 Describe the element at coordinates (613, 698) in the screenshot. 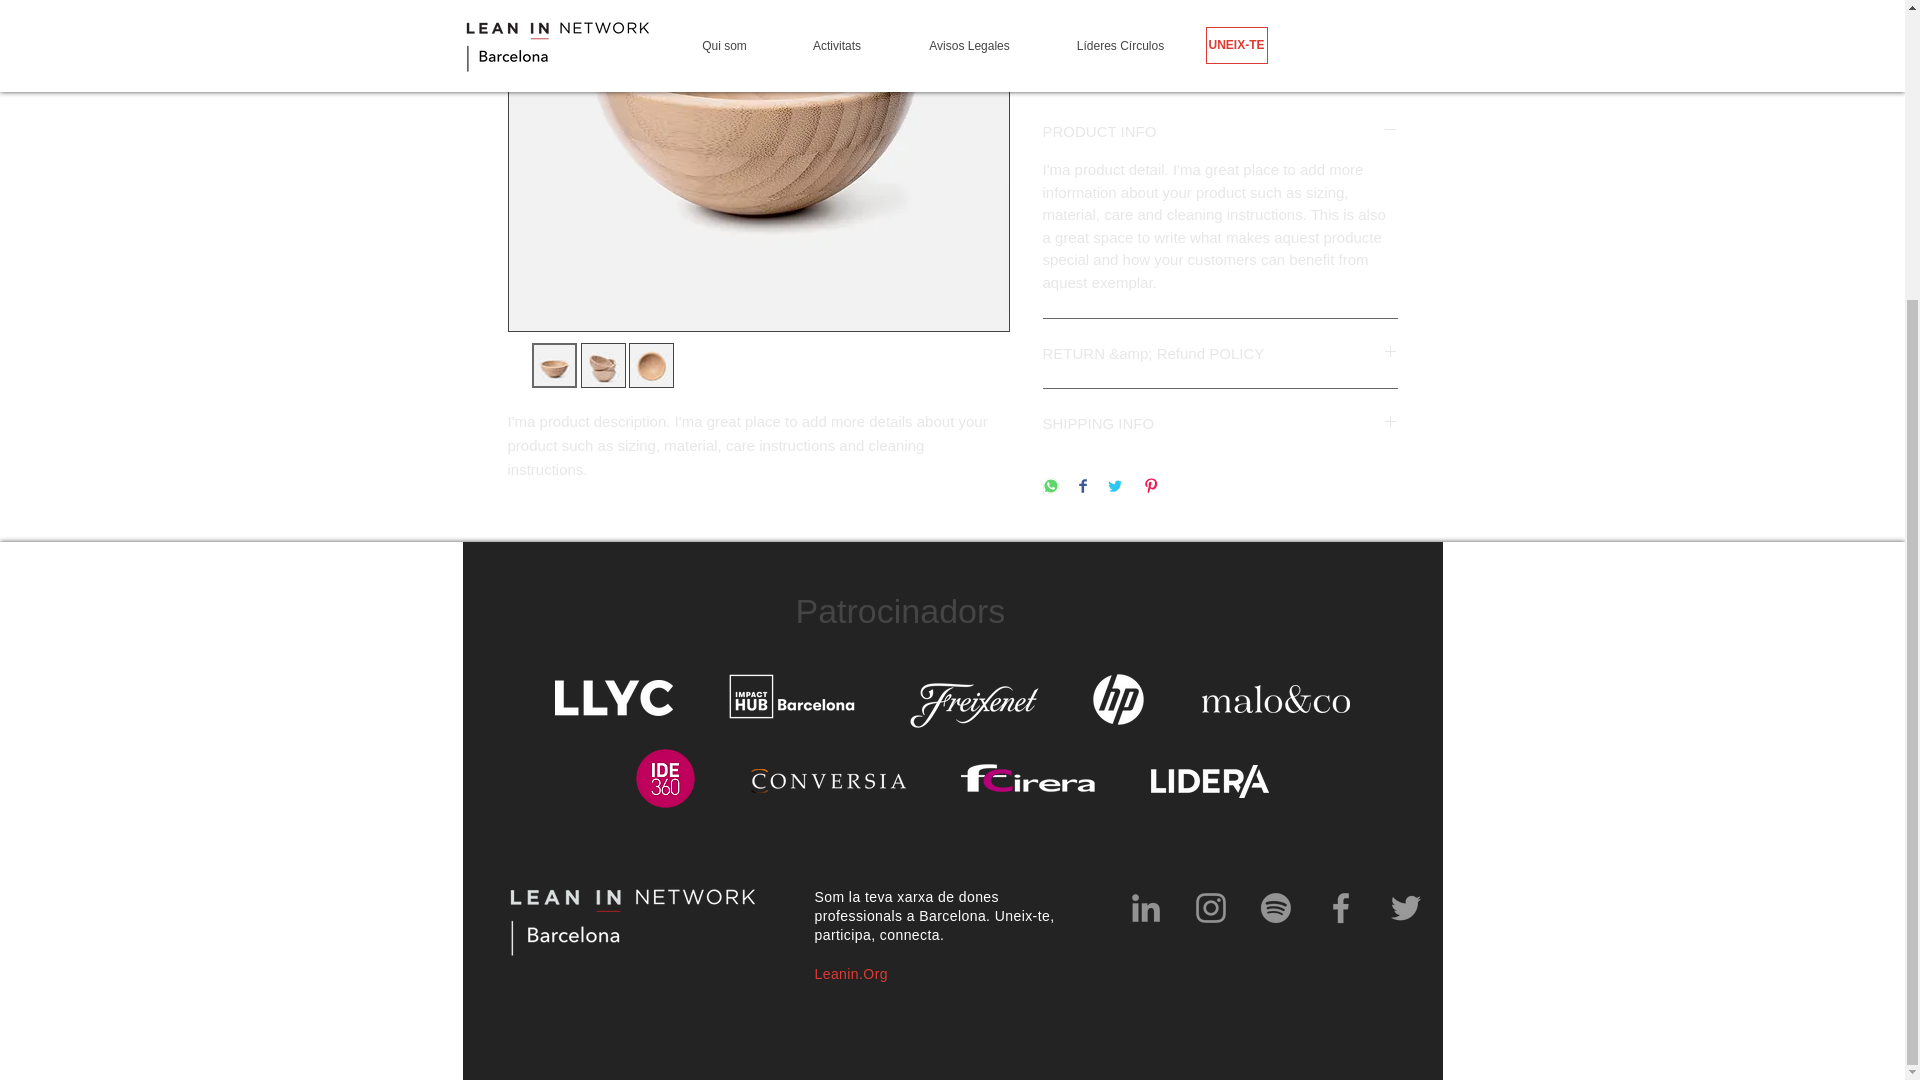

I see `Tips para generar anticuerpos comunicati` at that location.